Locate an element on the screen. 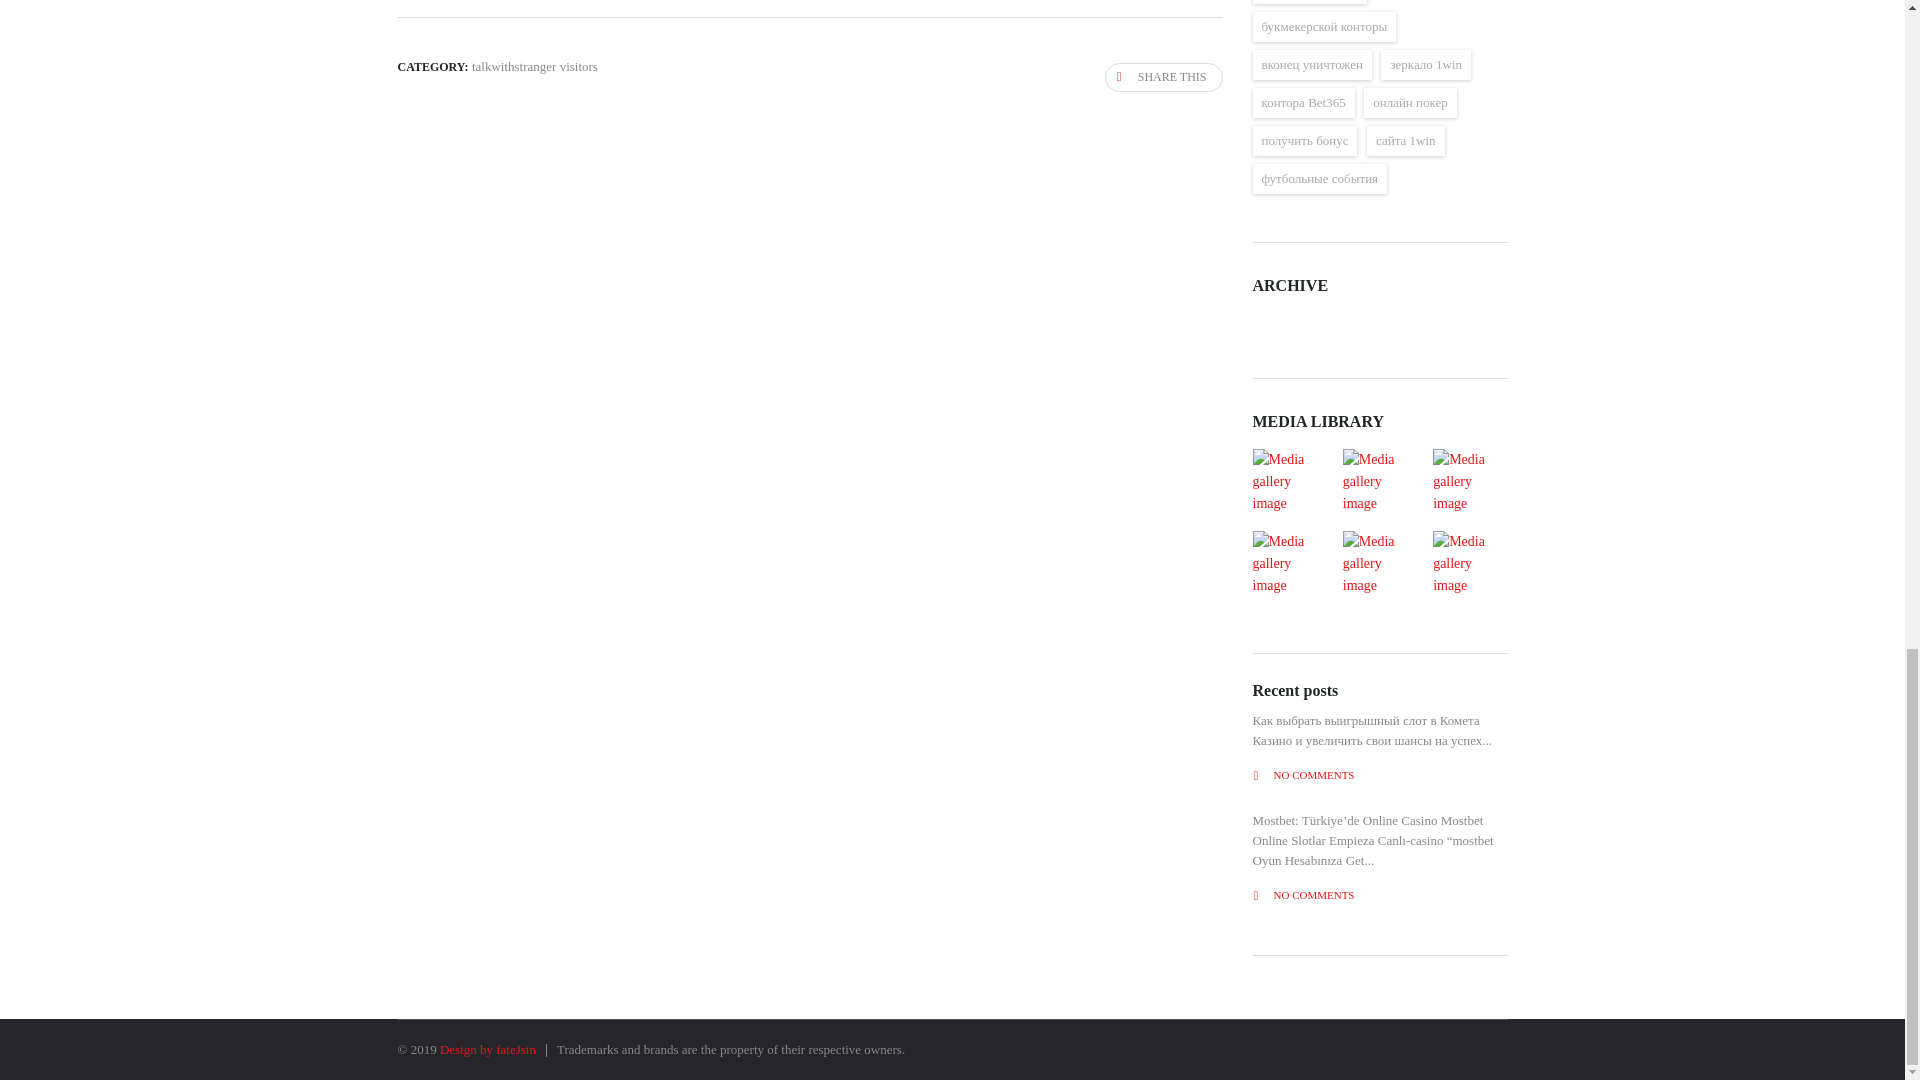 Image resolution: width=1920 pixels, height=1080 pixels. Watch in popup is located at coordinates (1469, 564).